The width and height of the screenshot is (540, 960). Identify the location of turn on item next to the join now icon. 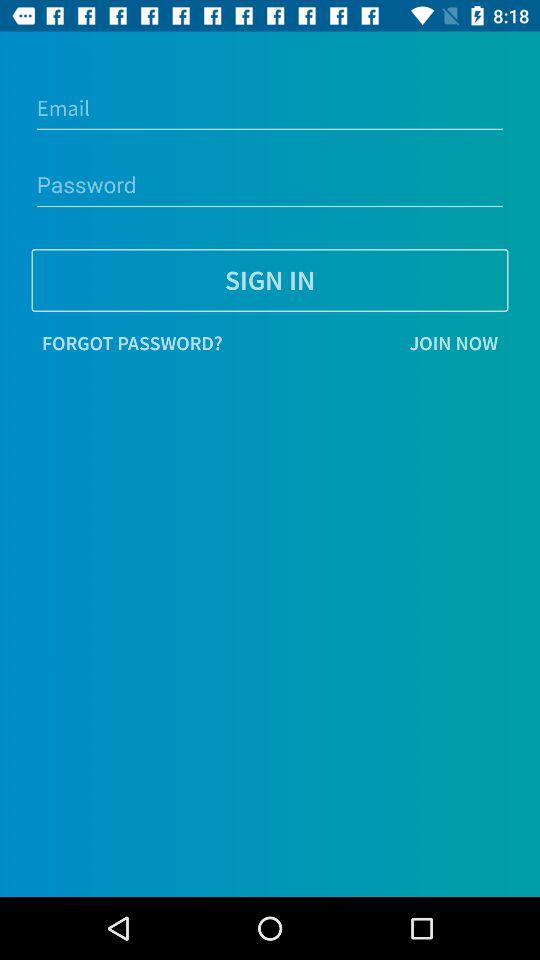
(132, 343).